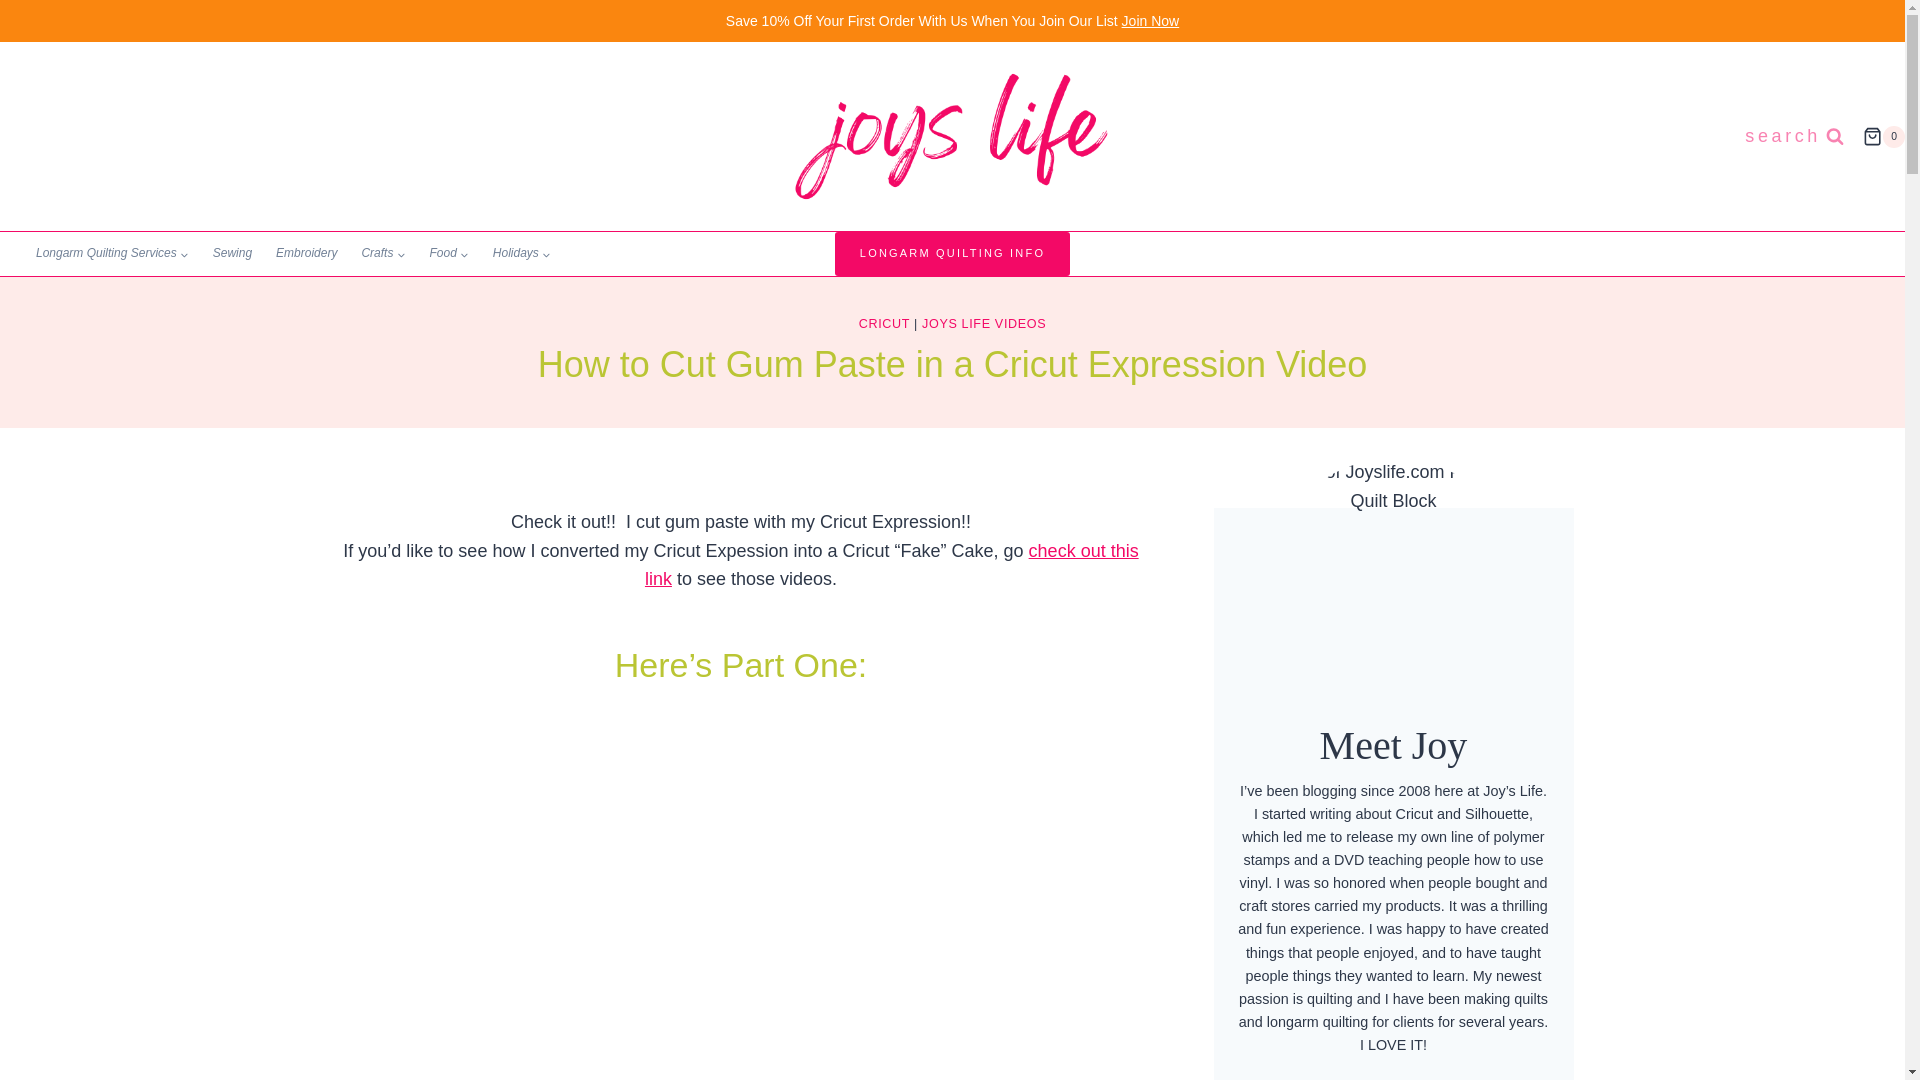  Describe the element at coordinates (522, 254) in the screenshot. I see `Holidays` at that location.